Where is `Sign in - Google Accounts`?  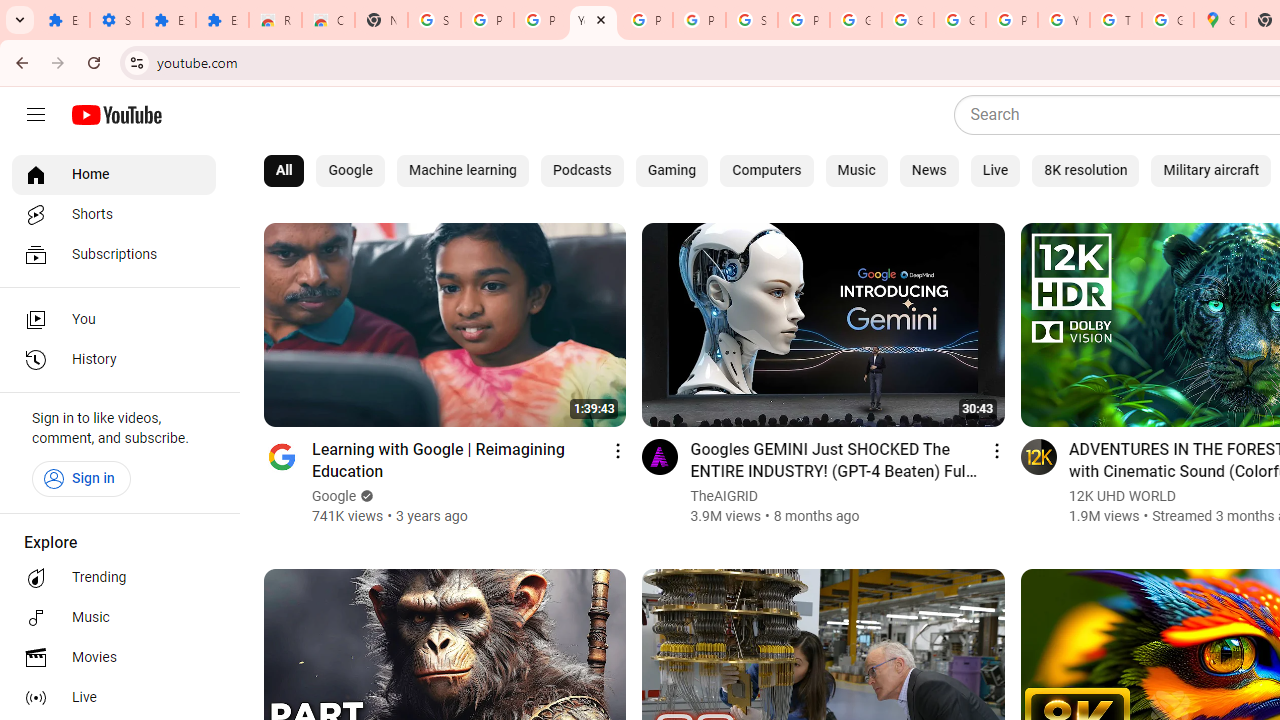
Sign in - Google Accounts is located at coordinates (434, 20).